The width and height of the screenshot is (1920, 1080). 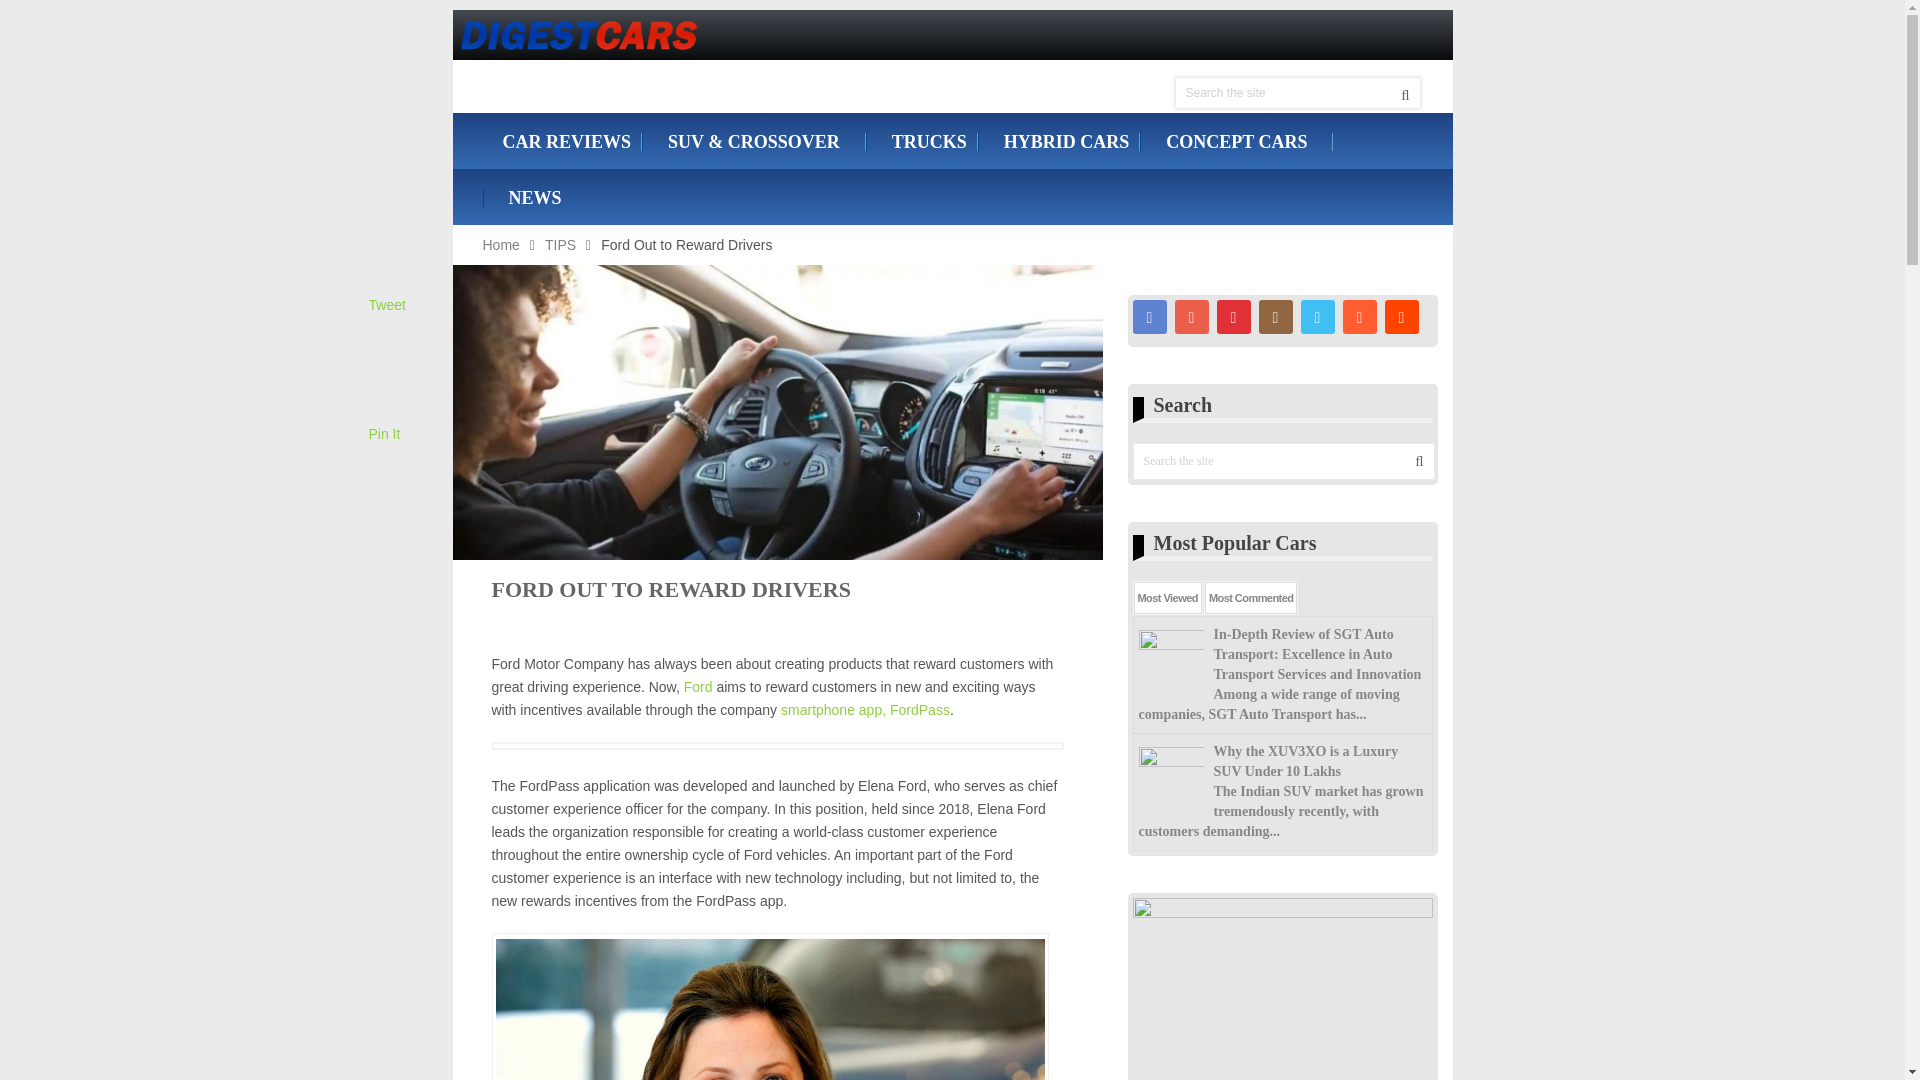 I want to click on Pinterest, so click(x=1232, y=316).